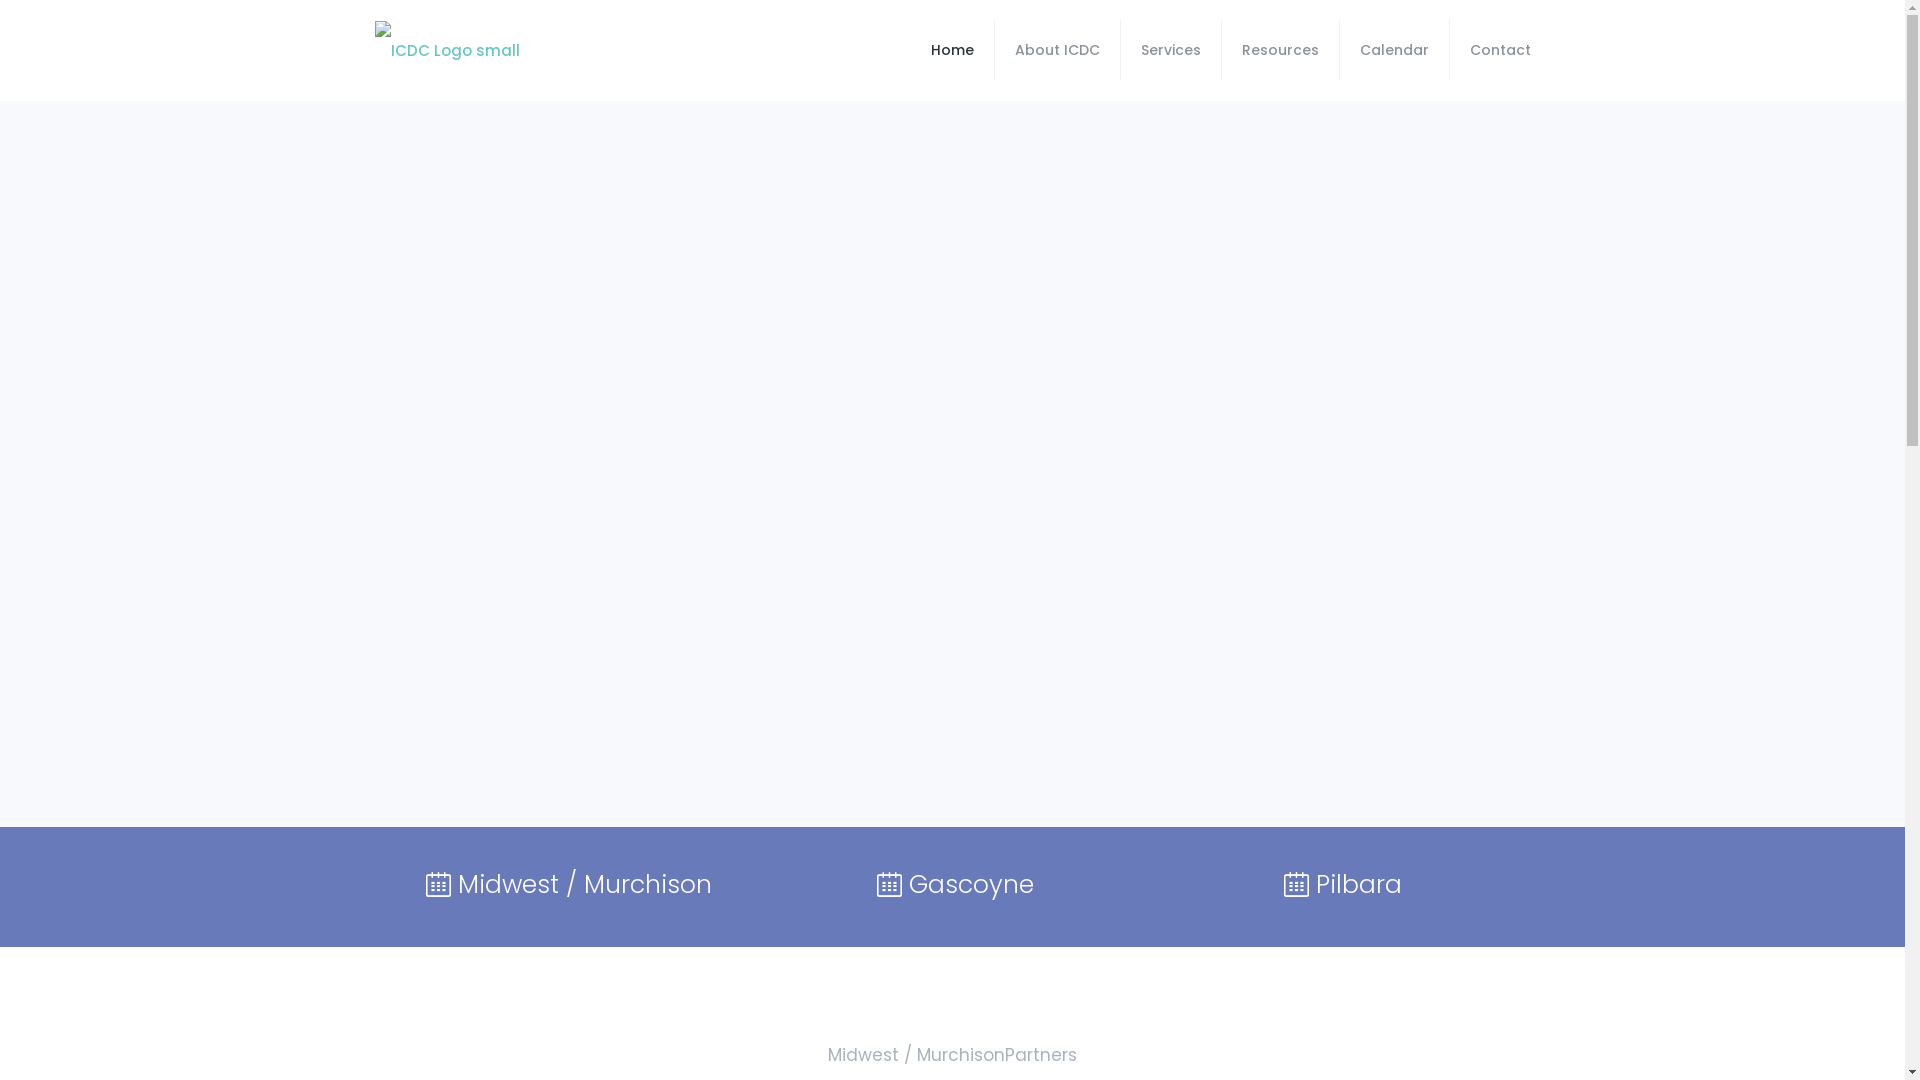  I want to click on Calendar, so click(1395, 50).